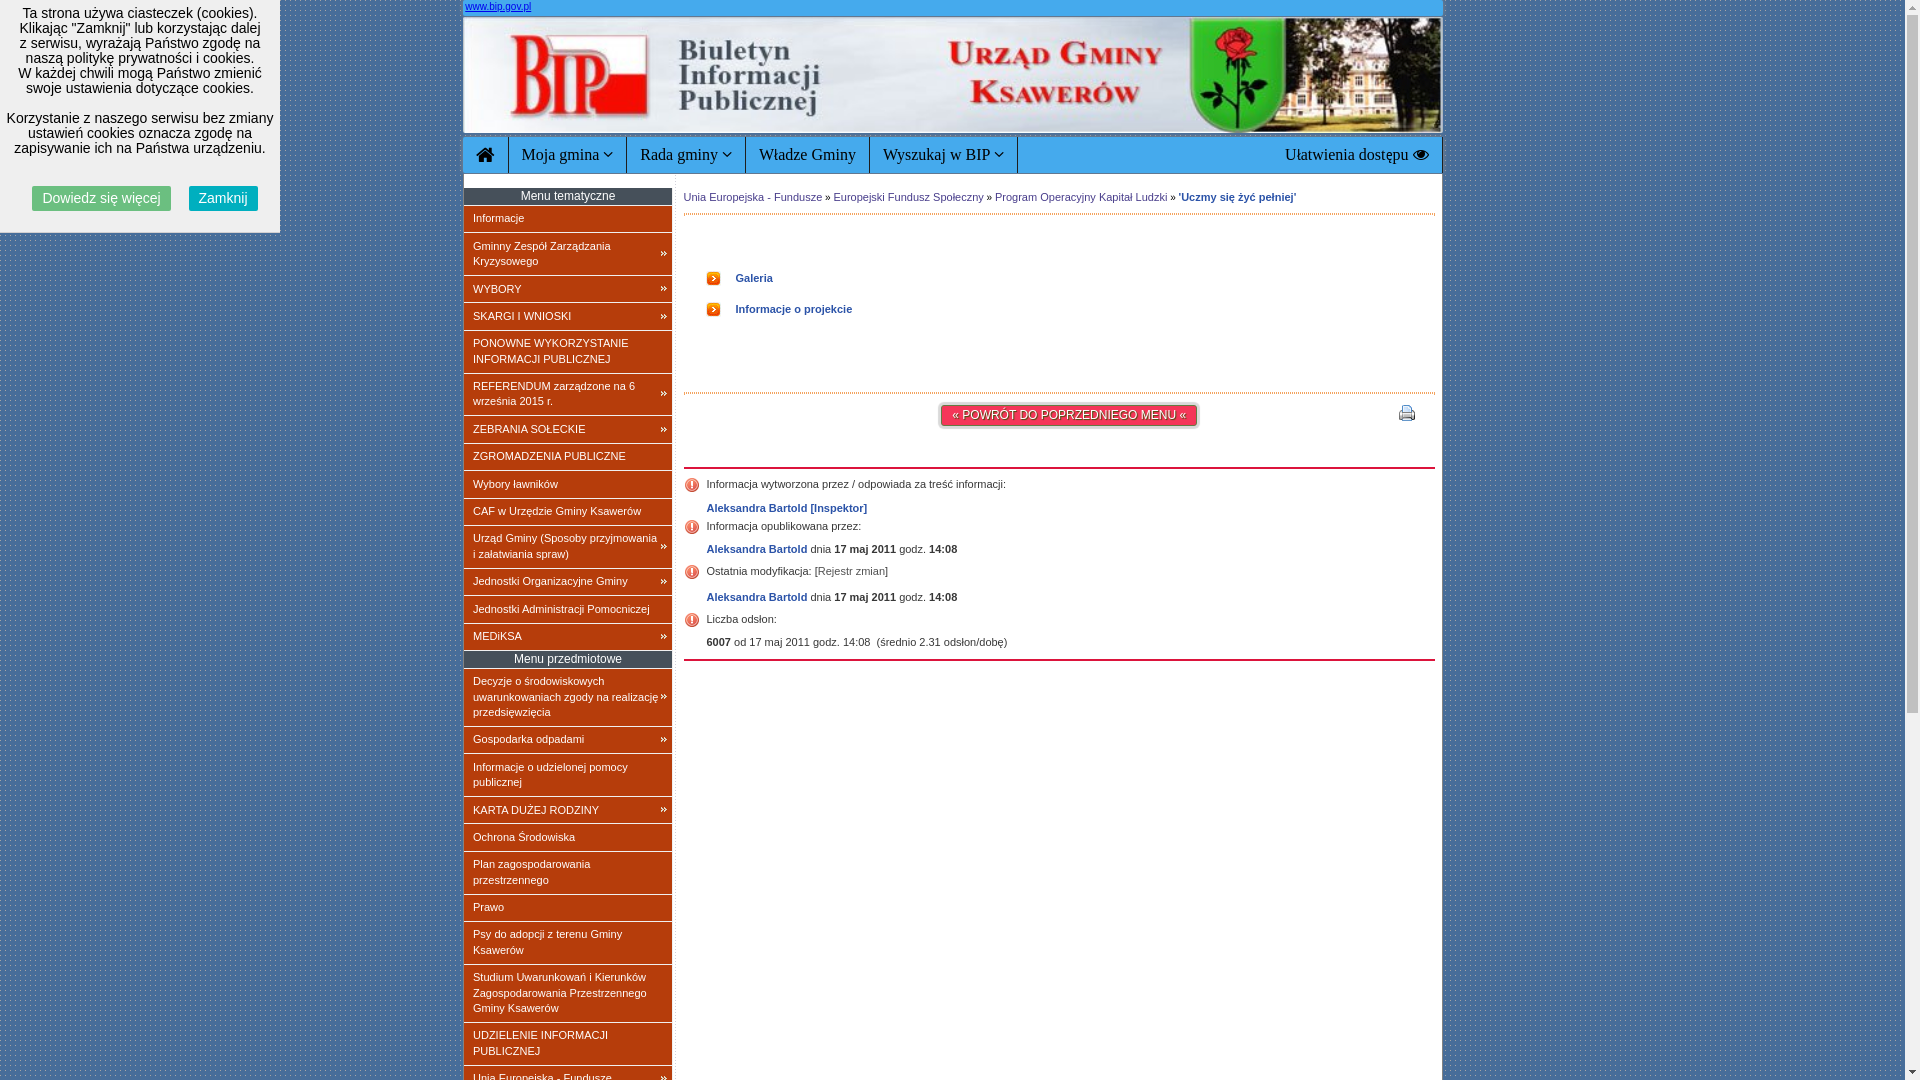 This screenshot has height=1080, width=1920. What do you see at coordinates (686, 155) in the screenshot?
I see `Rada gminy` at bounding box center [686, 155].